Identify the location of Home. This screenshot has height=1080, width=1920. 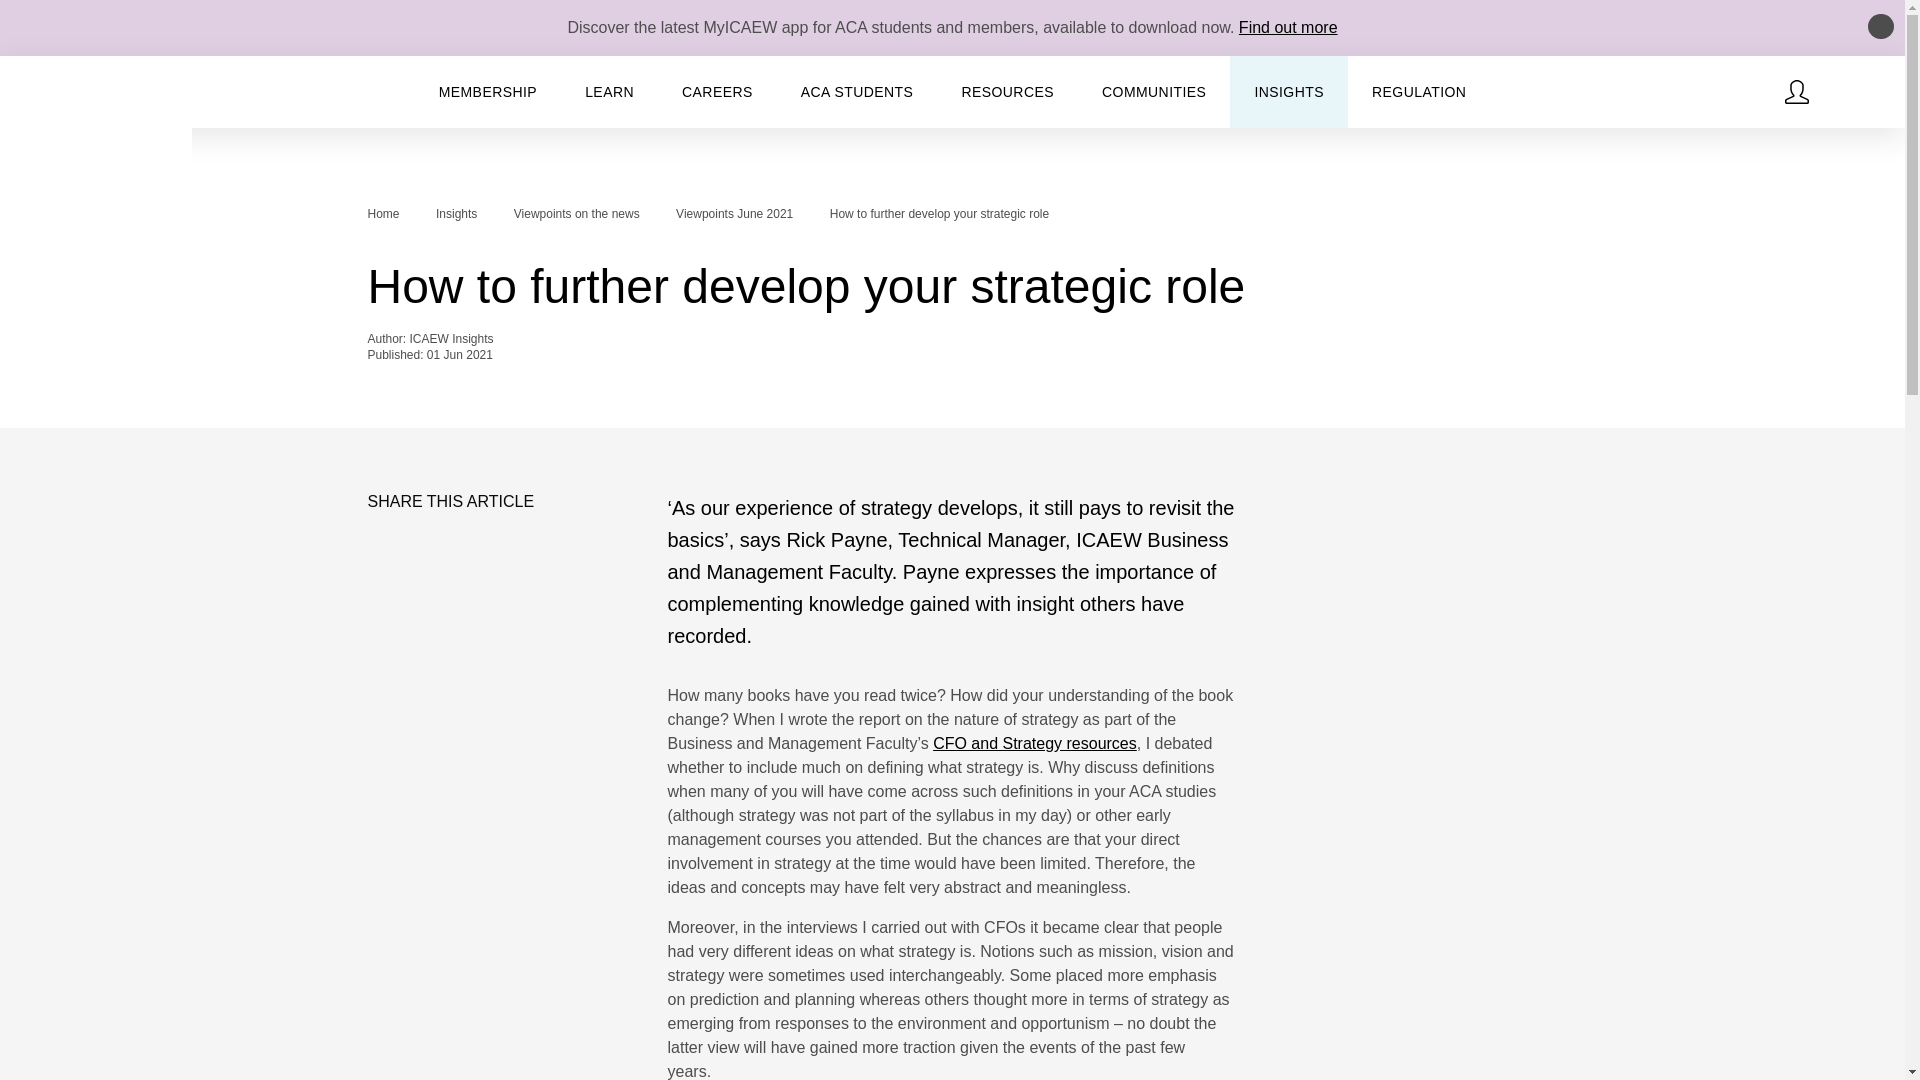
(96, 128).